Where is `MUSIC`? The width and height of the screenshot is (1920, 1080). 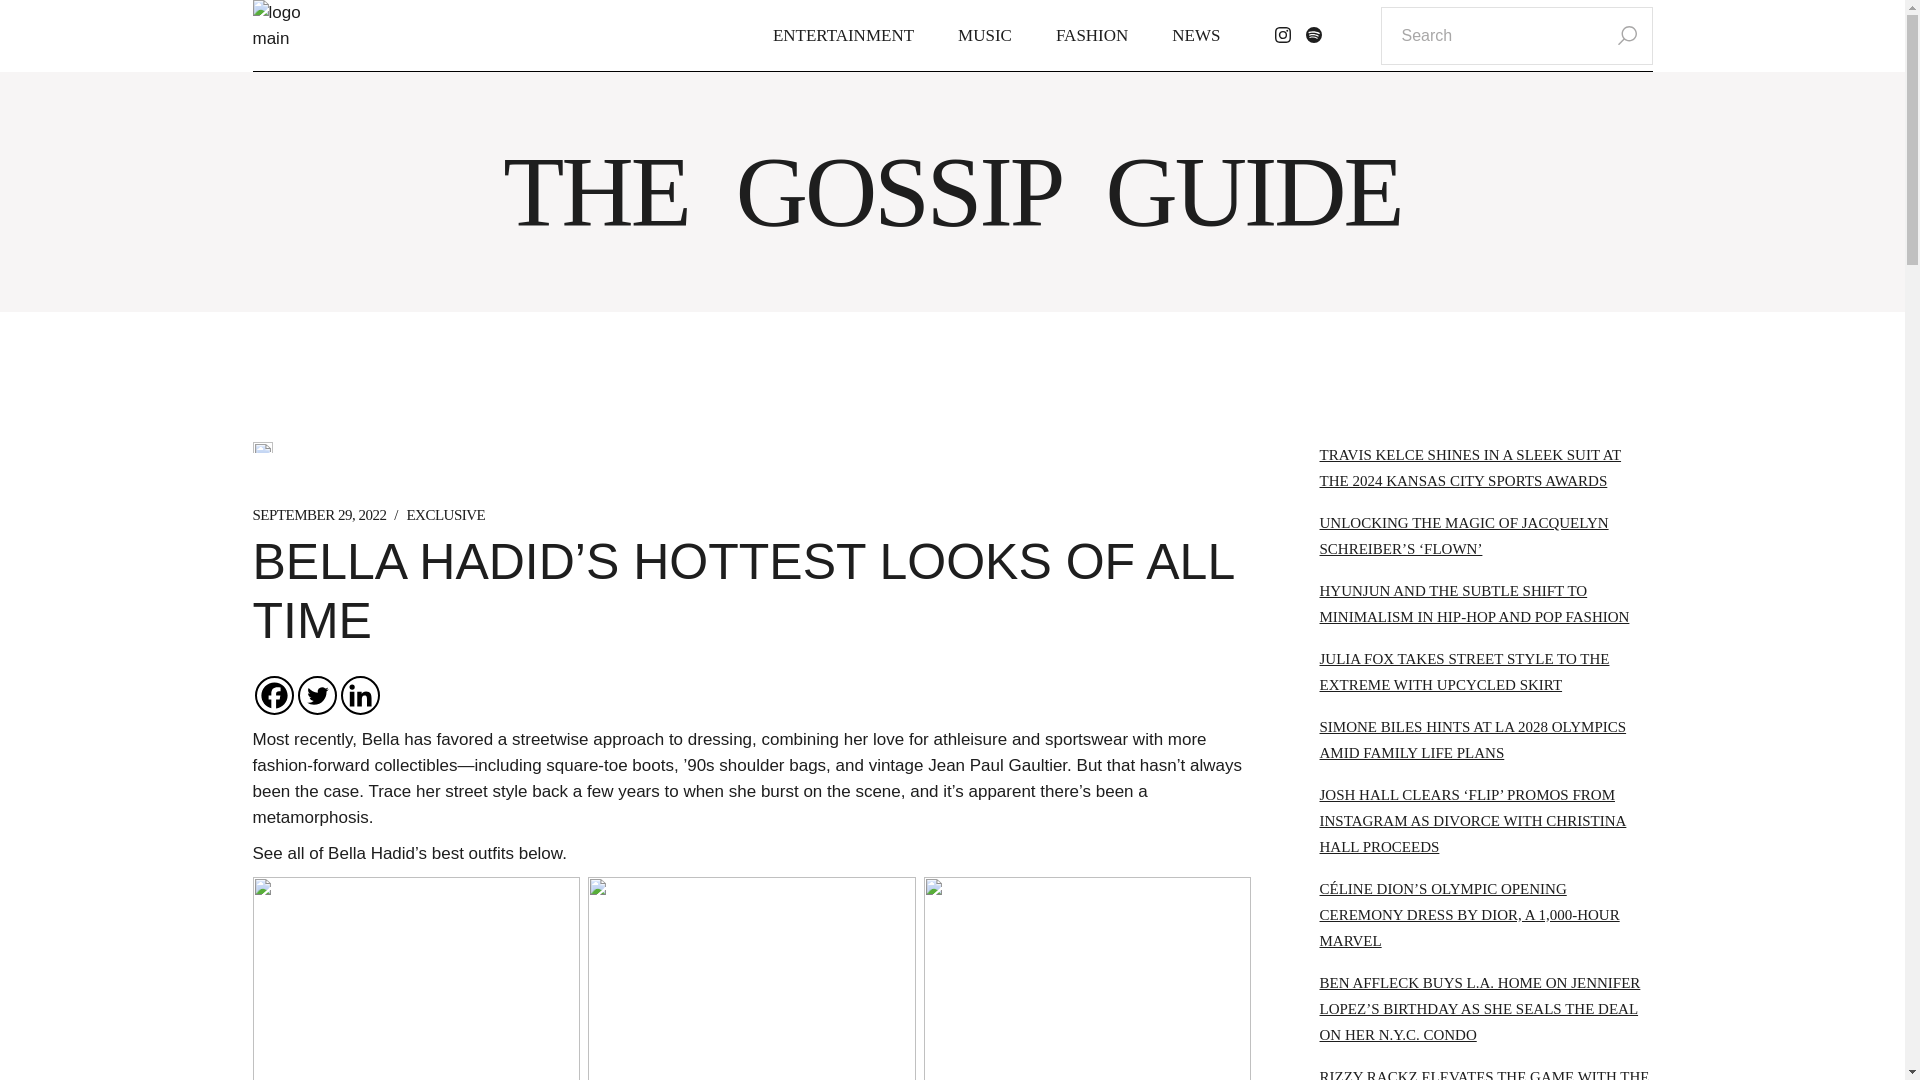 MUSIC is located at coordinates (984, 36).